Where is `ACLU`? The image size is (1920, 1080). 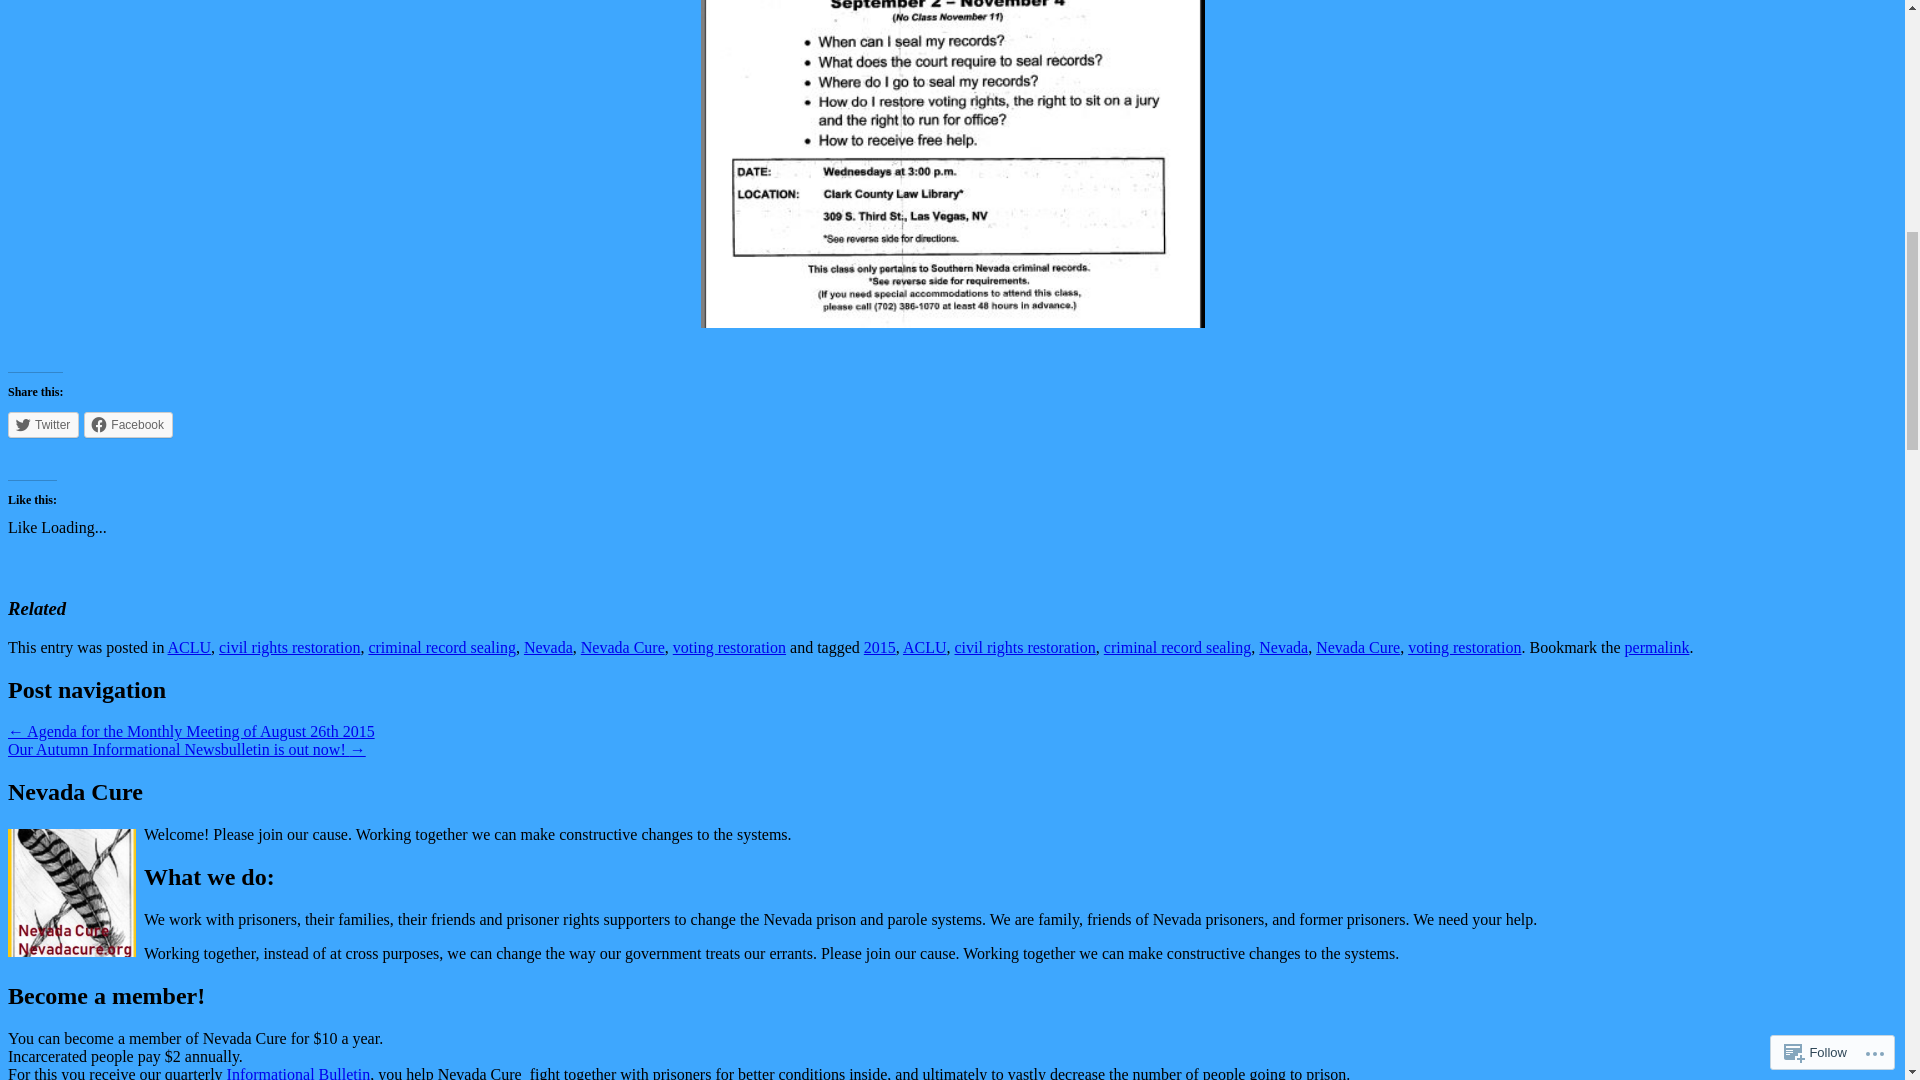
ACLU is located at coordinates (924, 647).